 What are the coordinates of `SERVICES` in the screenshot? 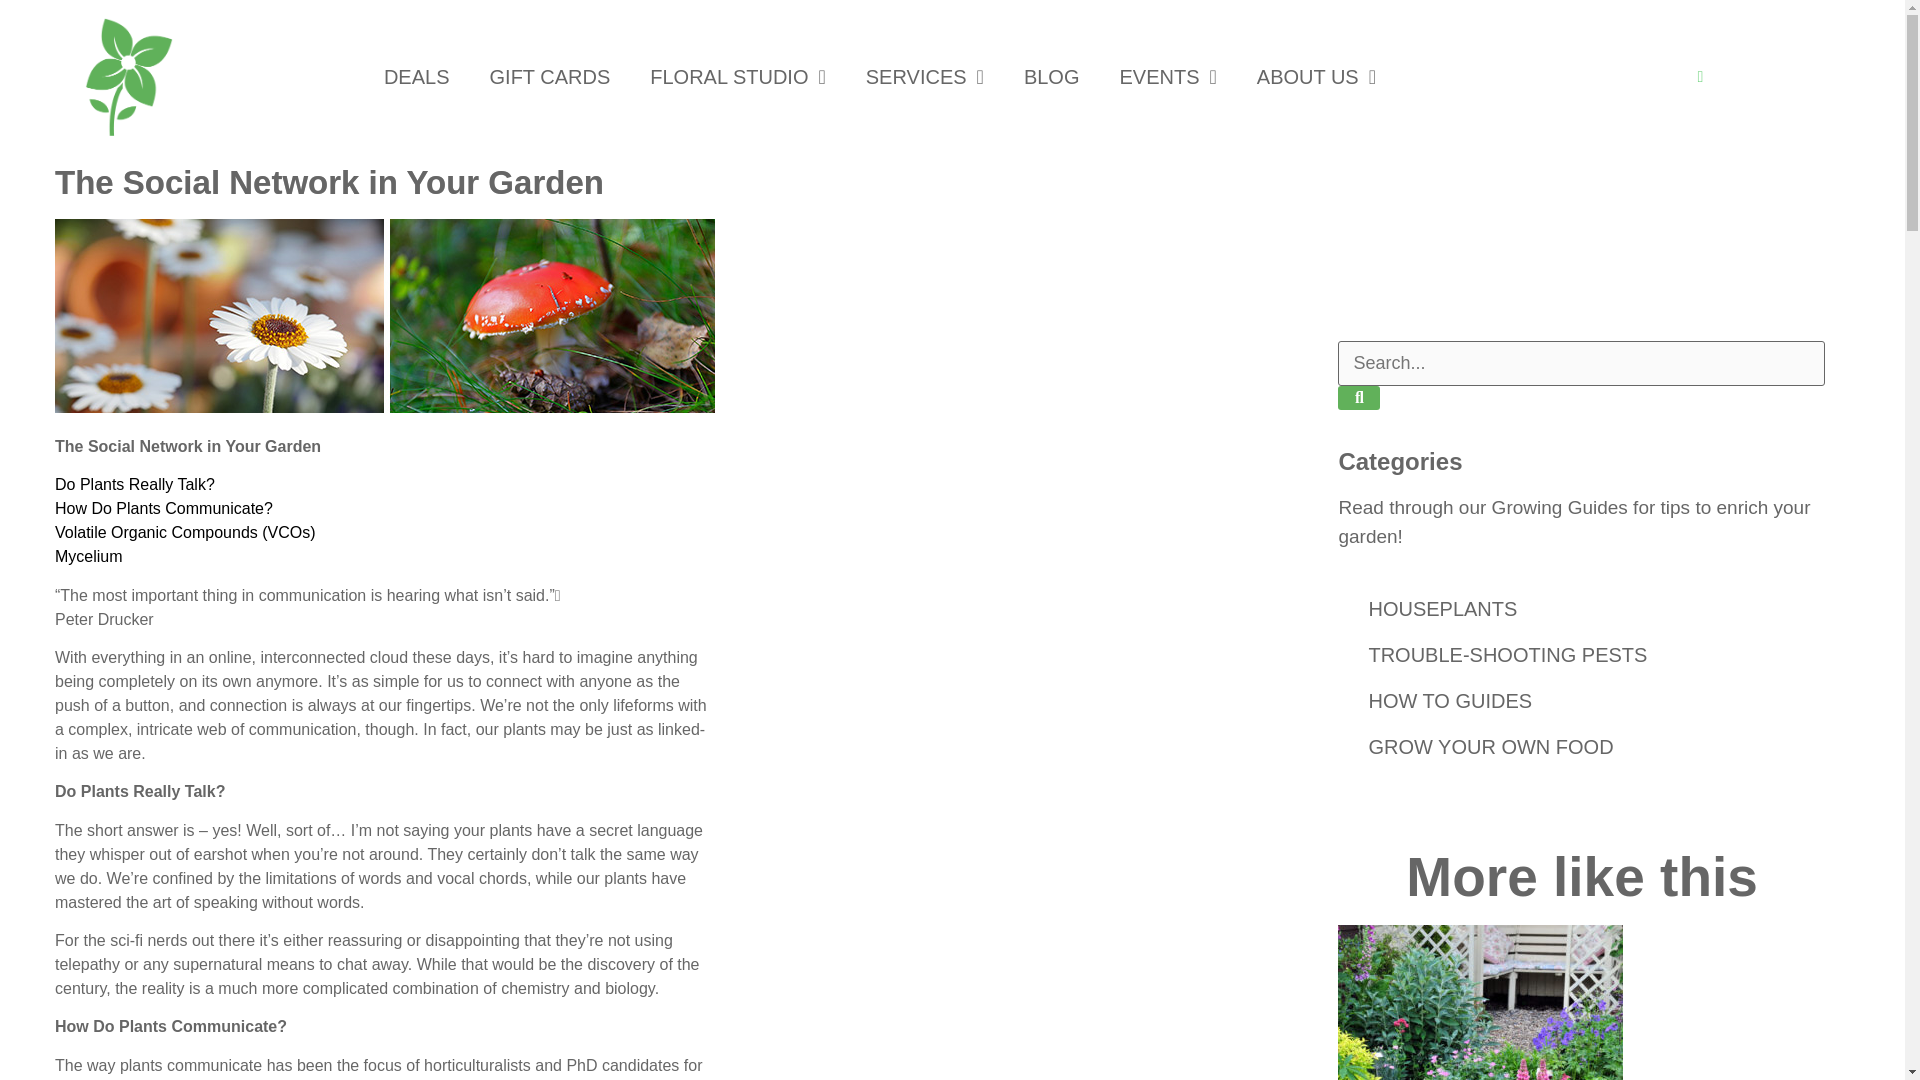 It's located at (925, 77).